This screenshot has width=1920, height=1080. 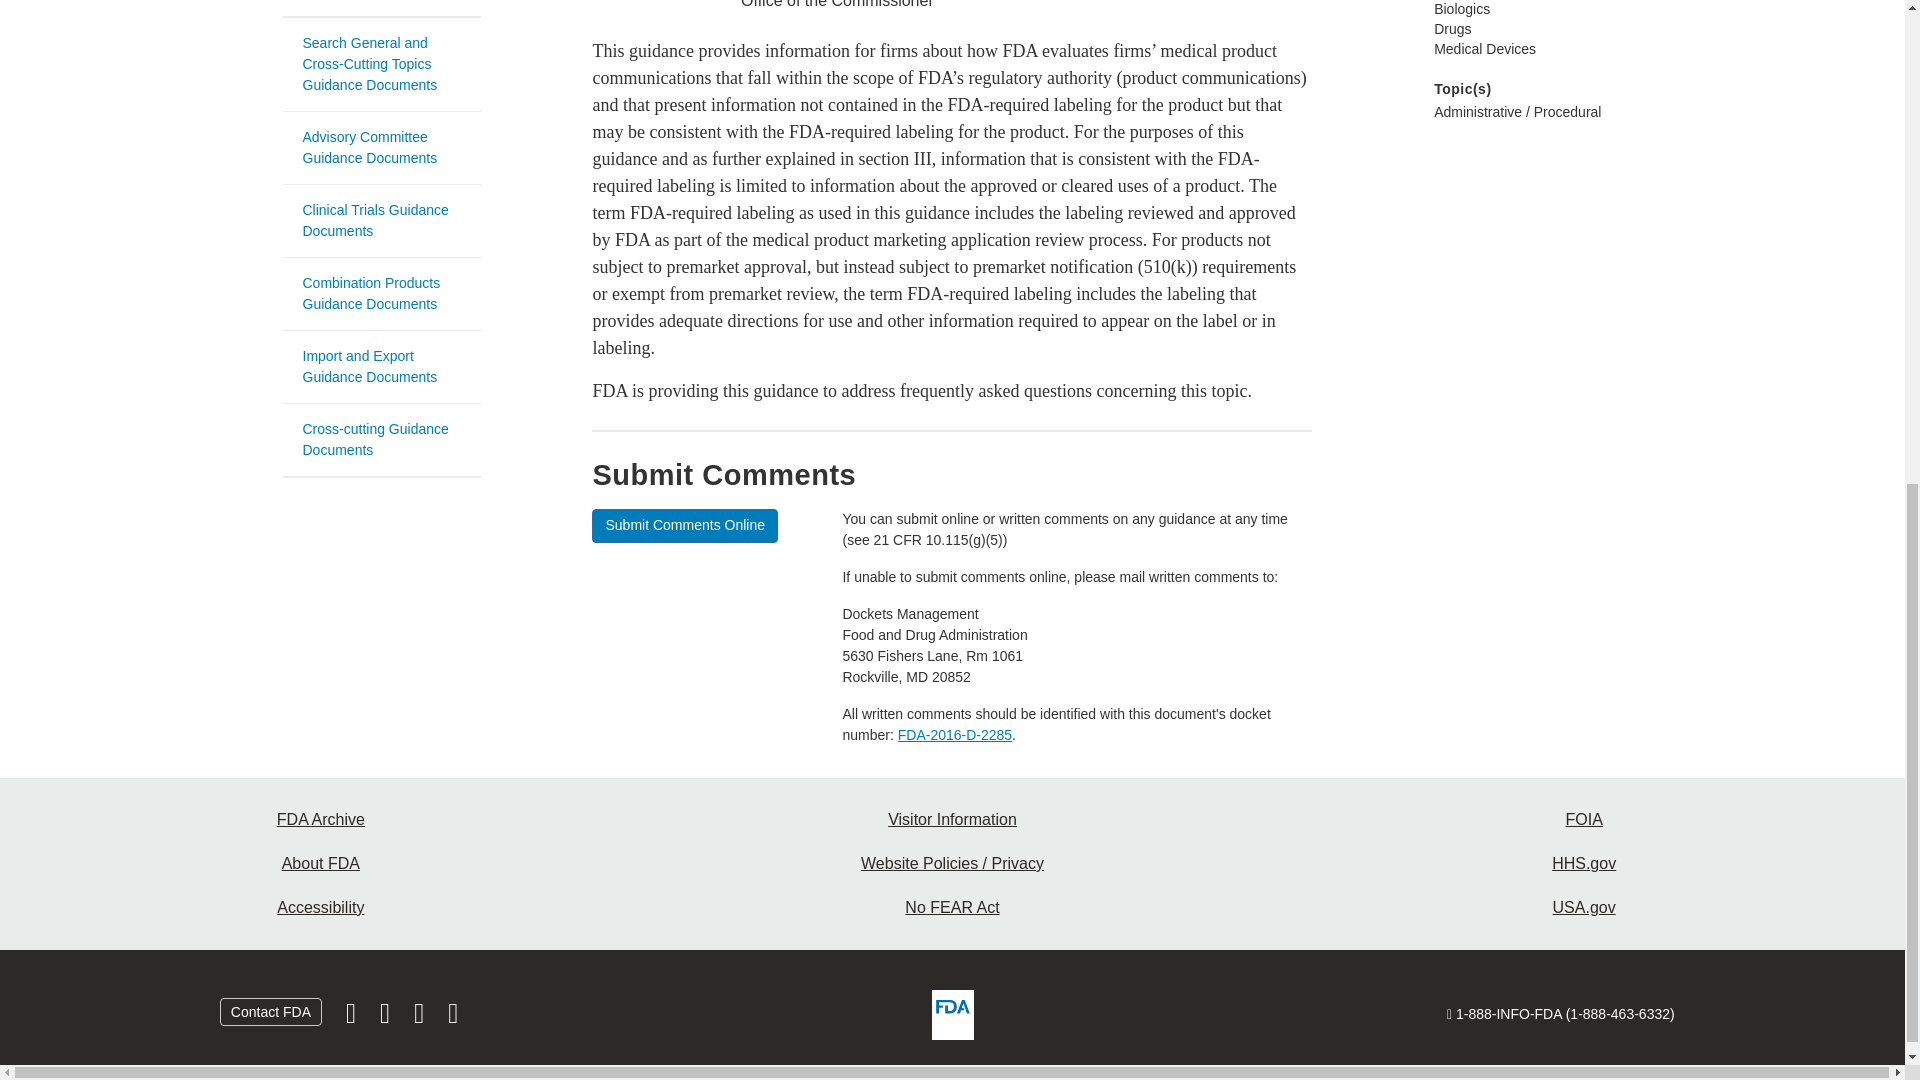 What do you see at coordinates (381, 9) in the screenshot?
I see `Search for FDA Guidance Documents` at bounding box center [381, 9].